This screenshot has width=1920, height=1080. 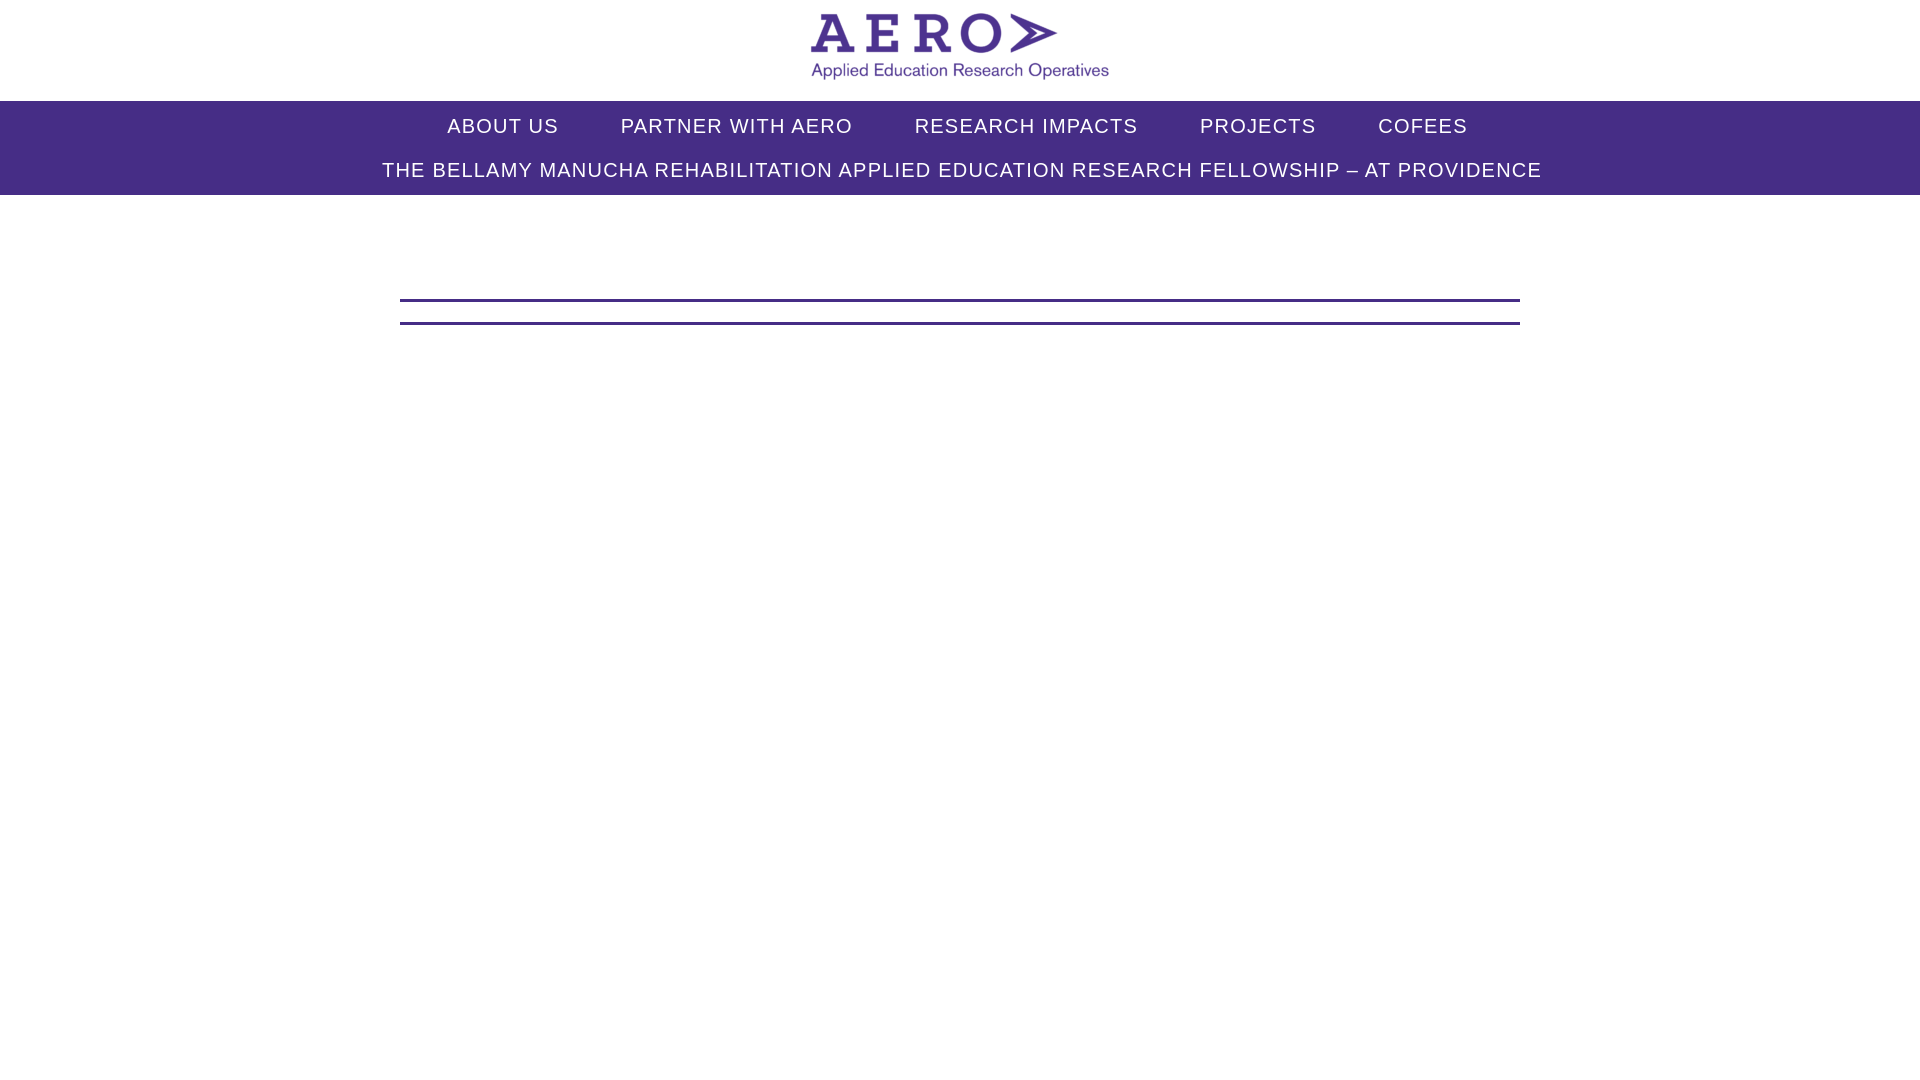 What do you see at coordinates (502, 125) in the screenshot?
I see `ABOUT US` at bounding box center [502, 125].